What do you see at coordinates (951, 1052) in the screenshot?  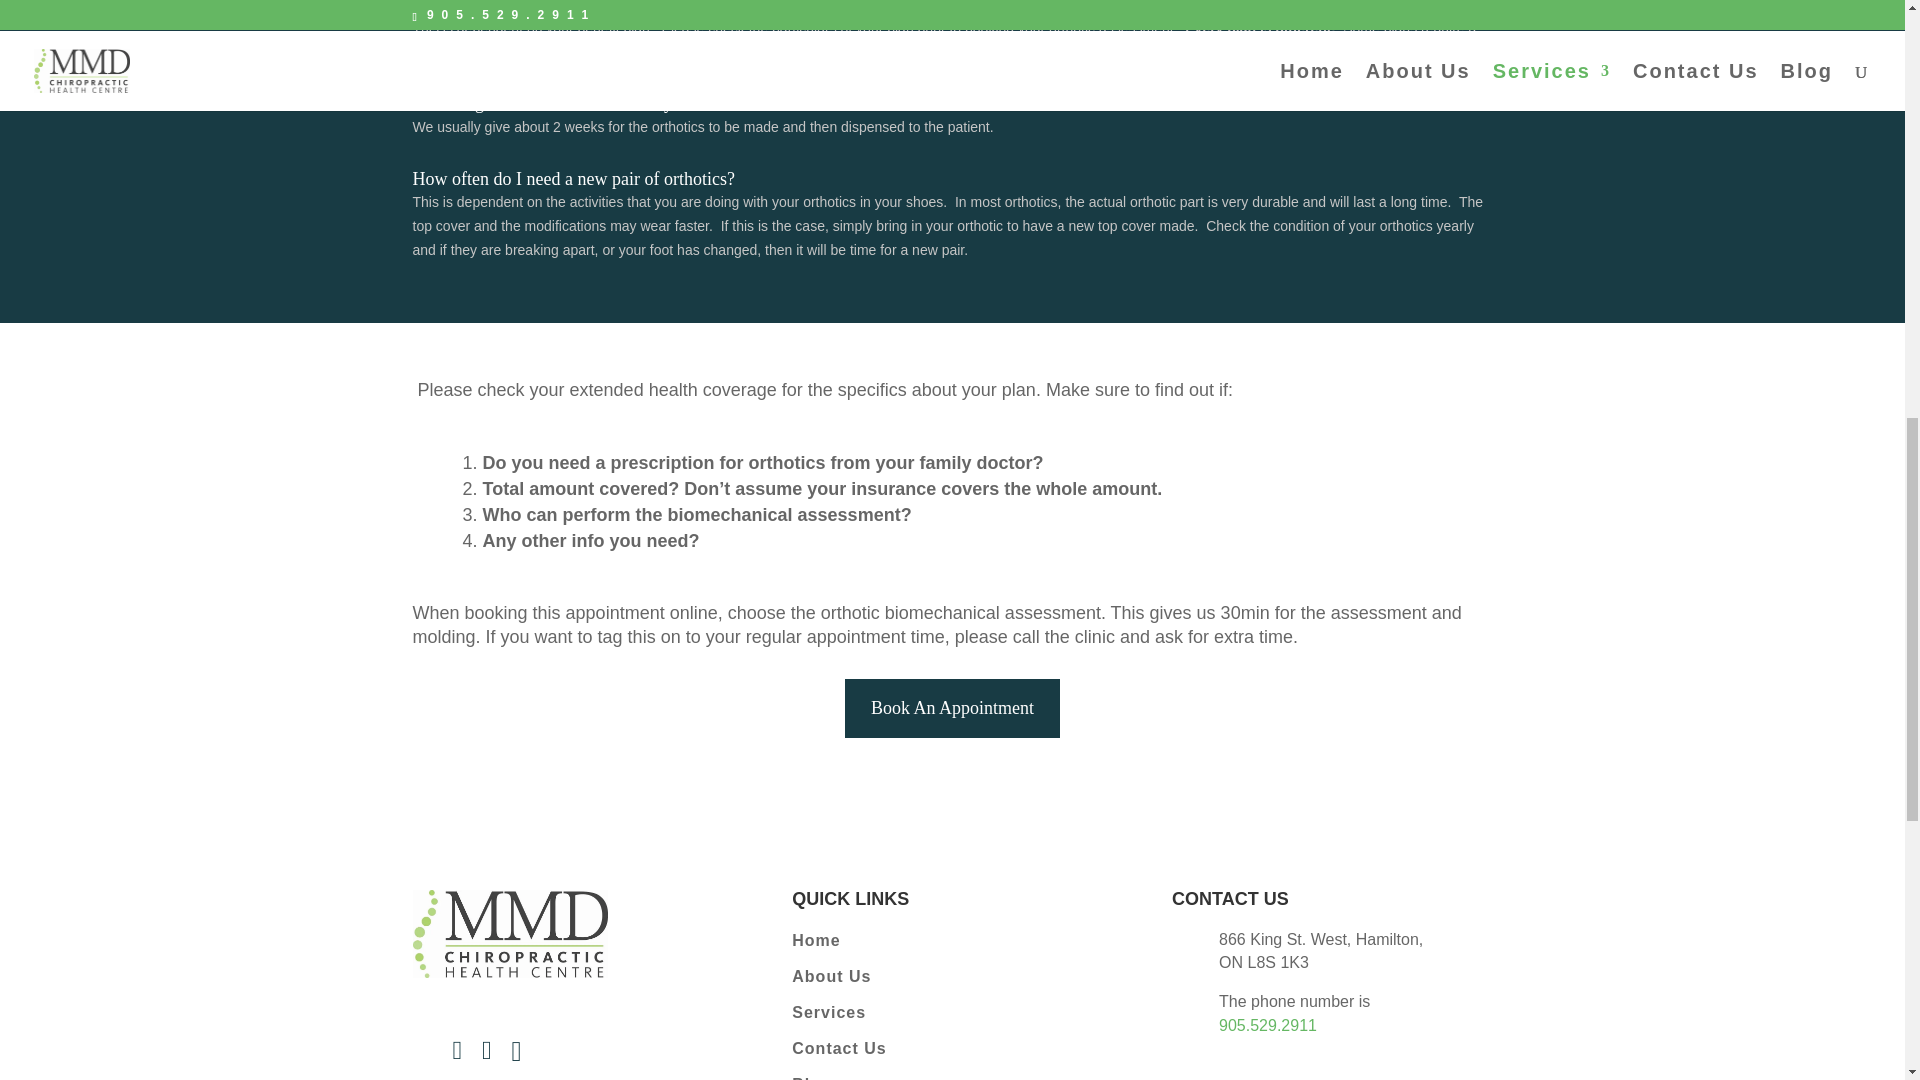 I see `Contact Us` at bounding box center [951, 1052].